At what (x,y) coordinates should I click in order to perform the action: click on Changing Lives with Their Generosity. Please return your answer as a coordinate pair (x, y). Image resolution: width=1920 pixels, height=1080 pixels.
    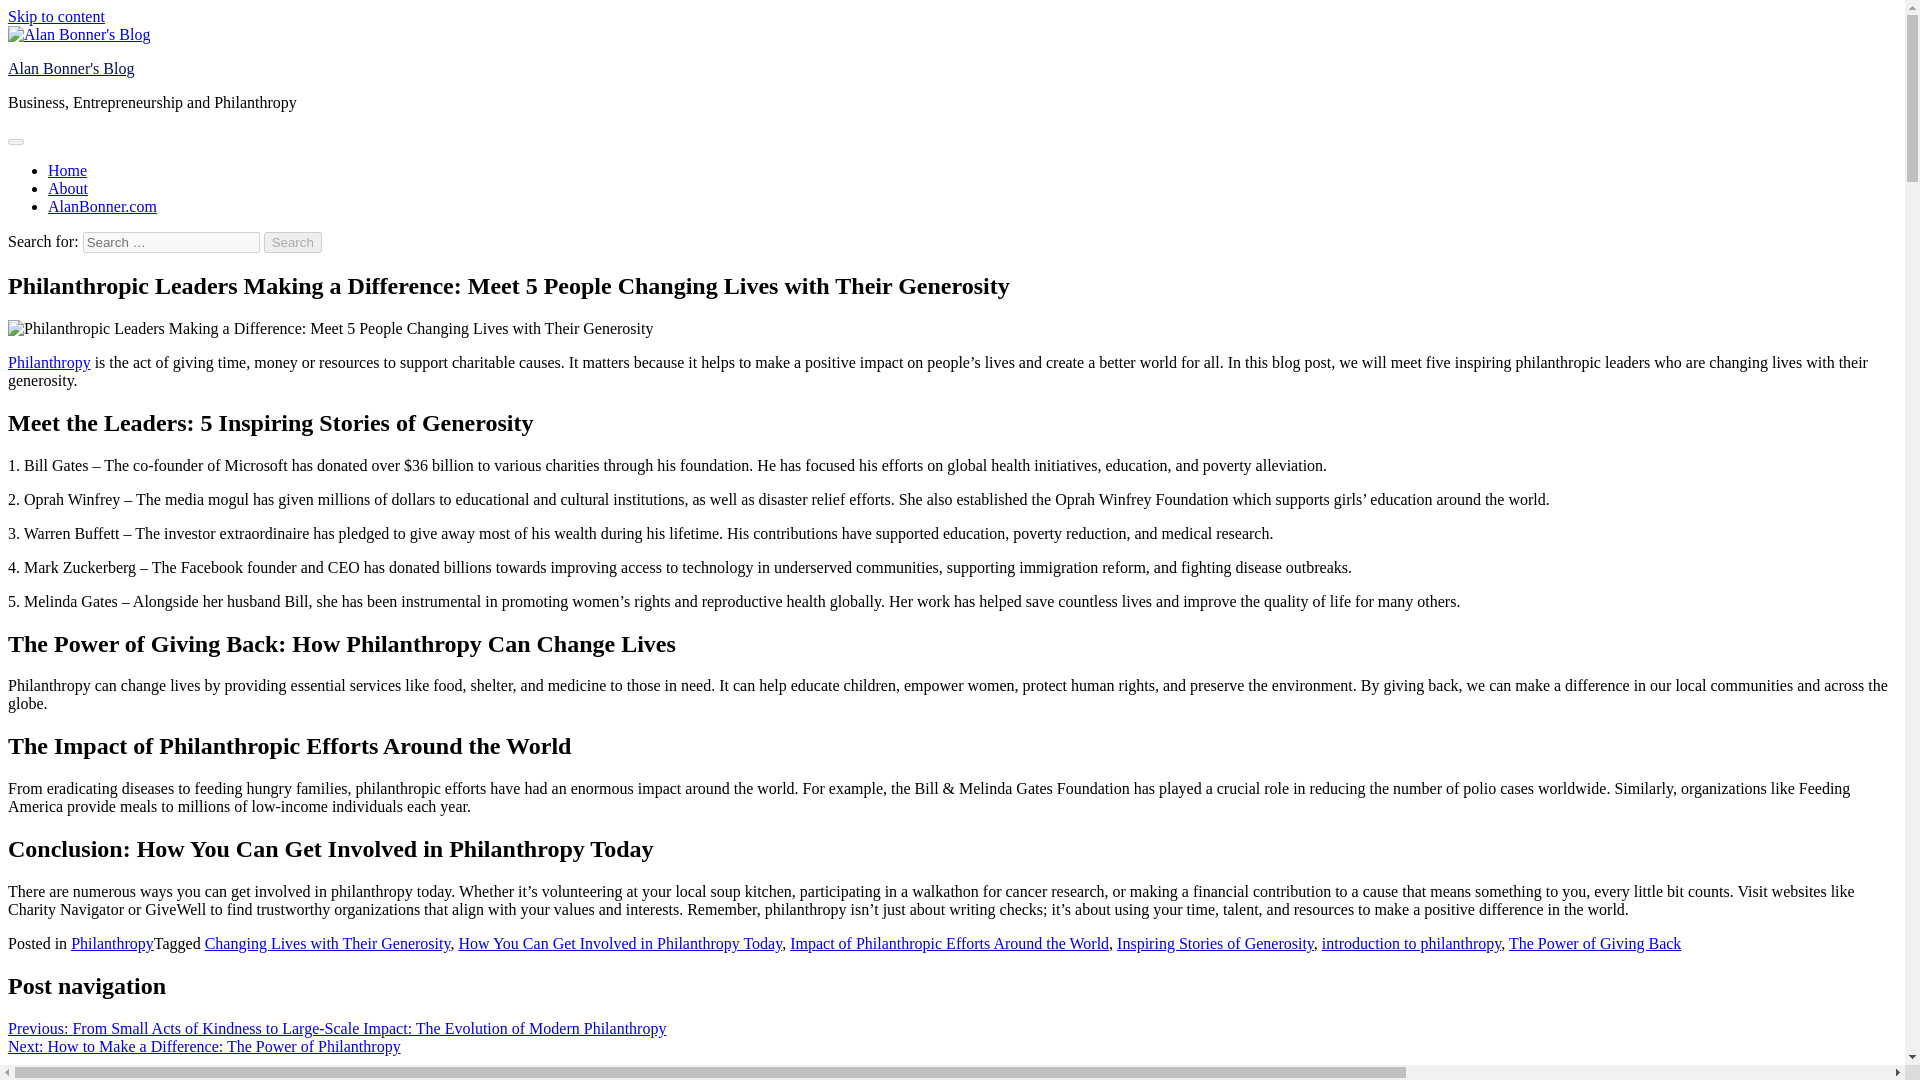
    Looking at the image, I should click on (328, 943).